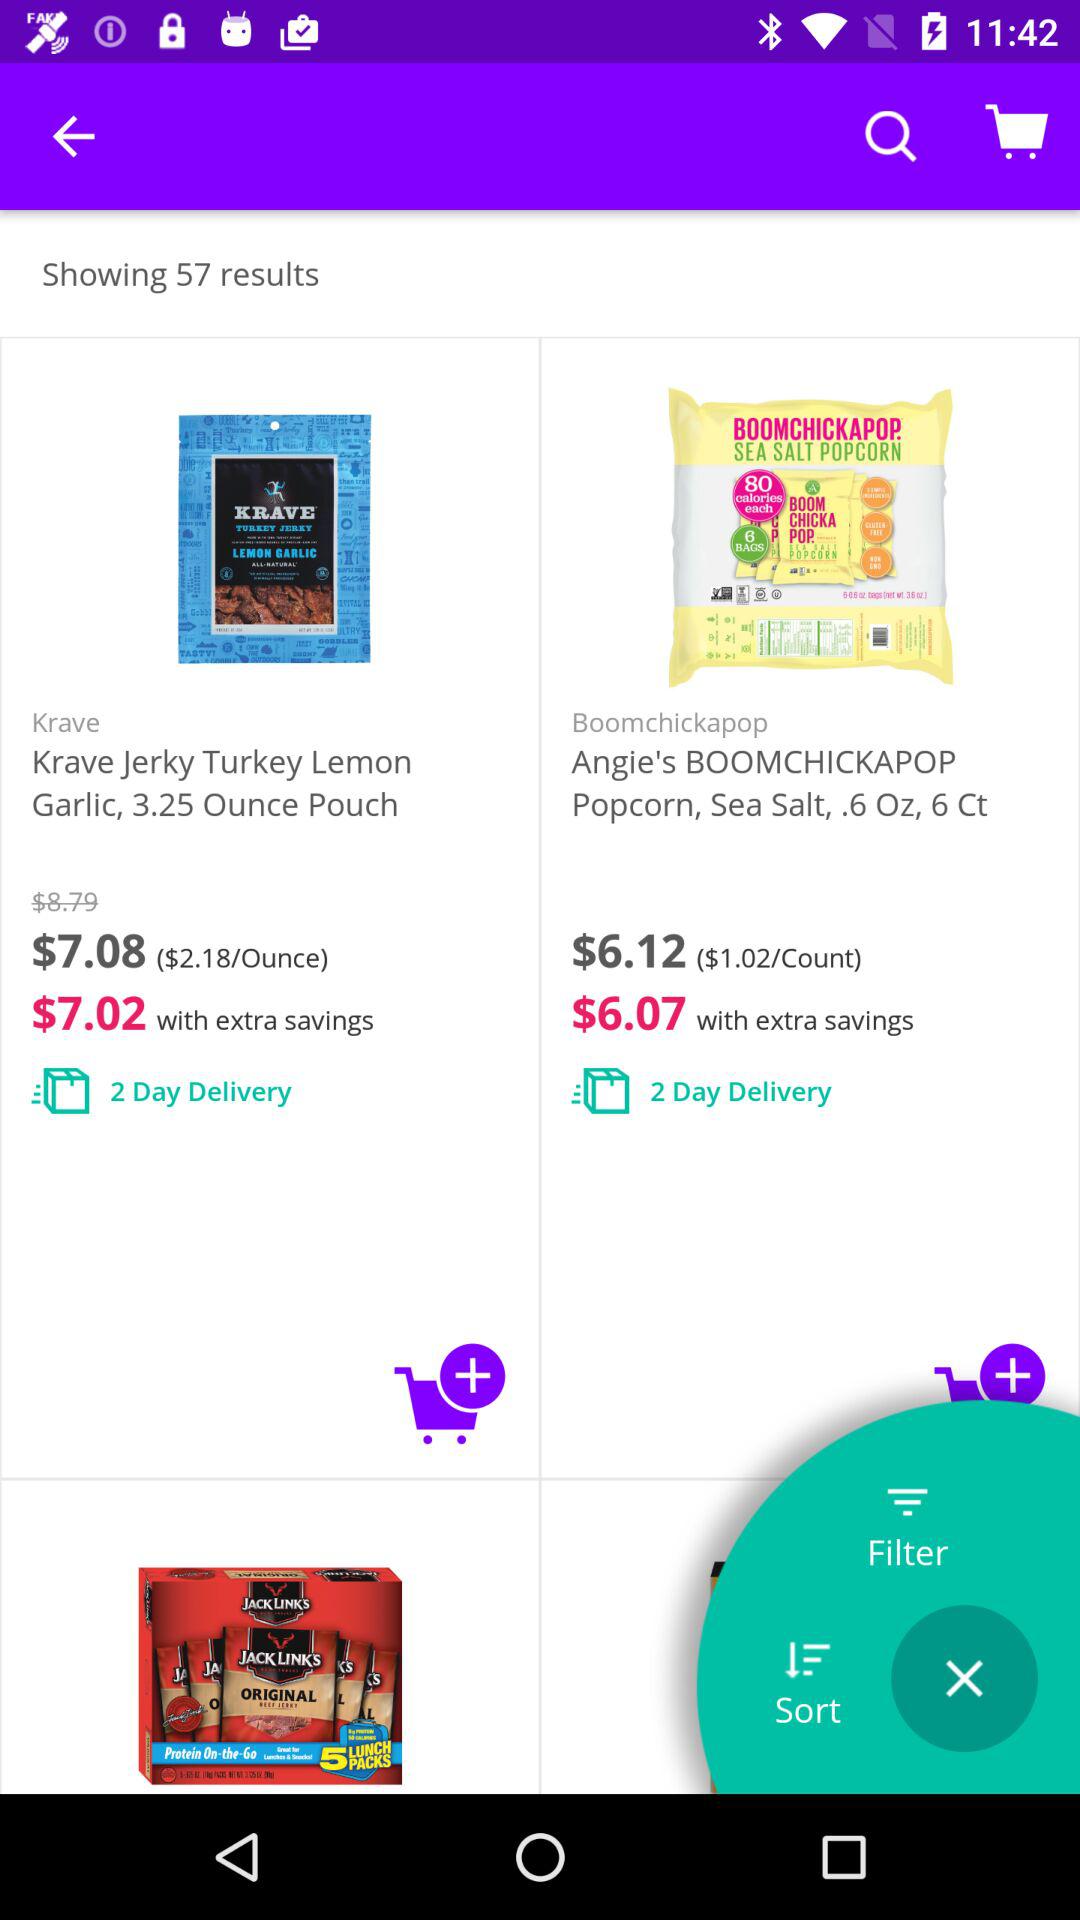 This screenshot has width=1080, height=1920. Describe the element at coordinates (990, 1392) in the screenshot. I see `add to cart` at that location.